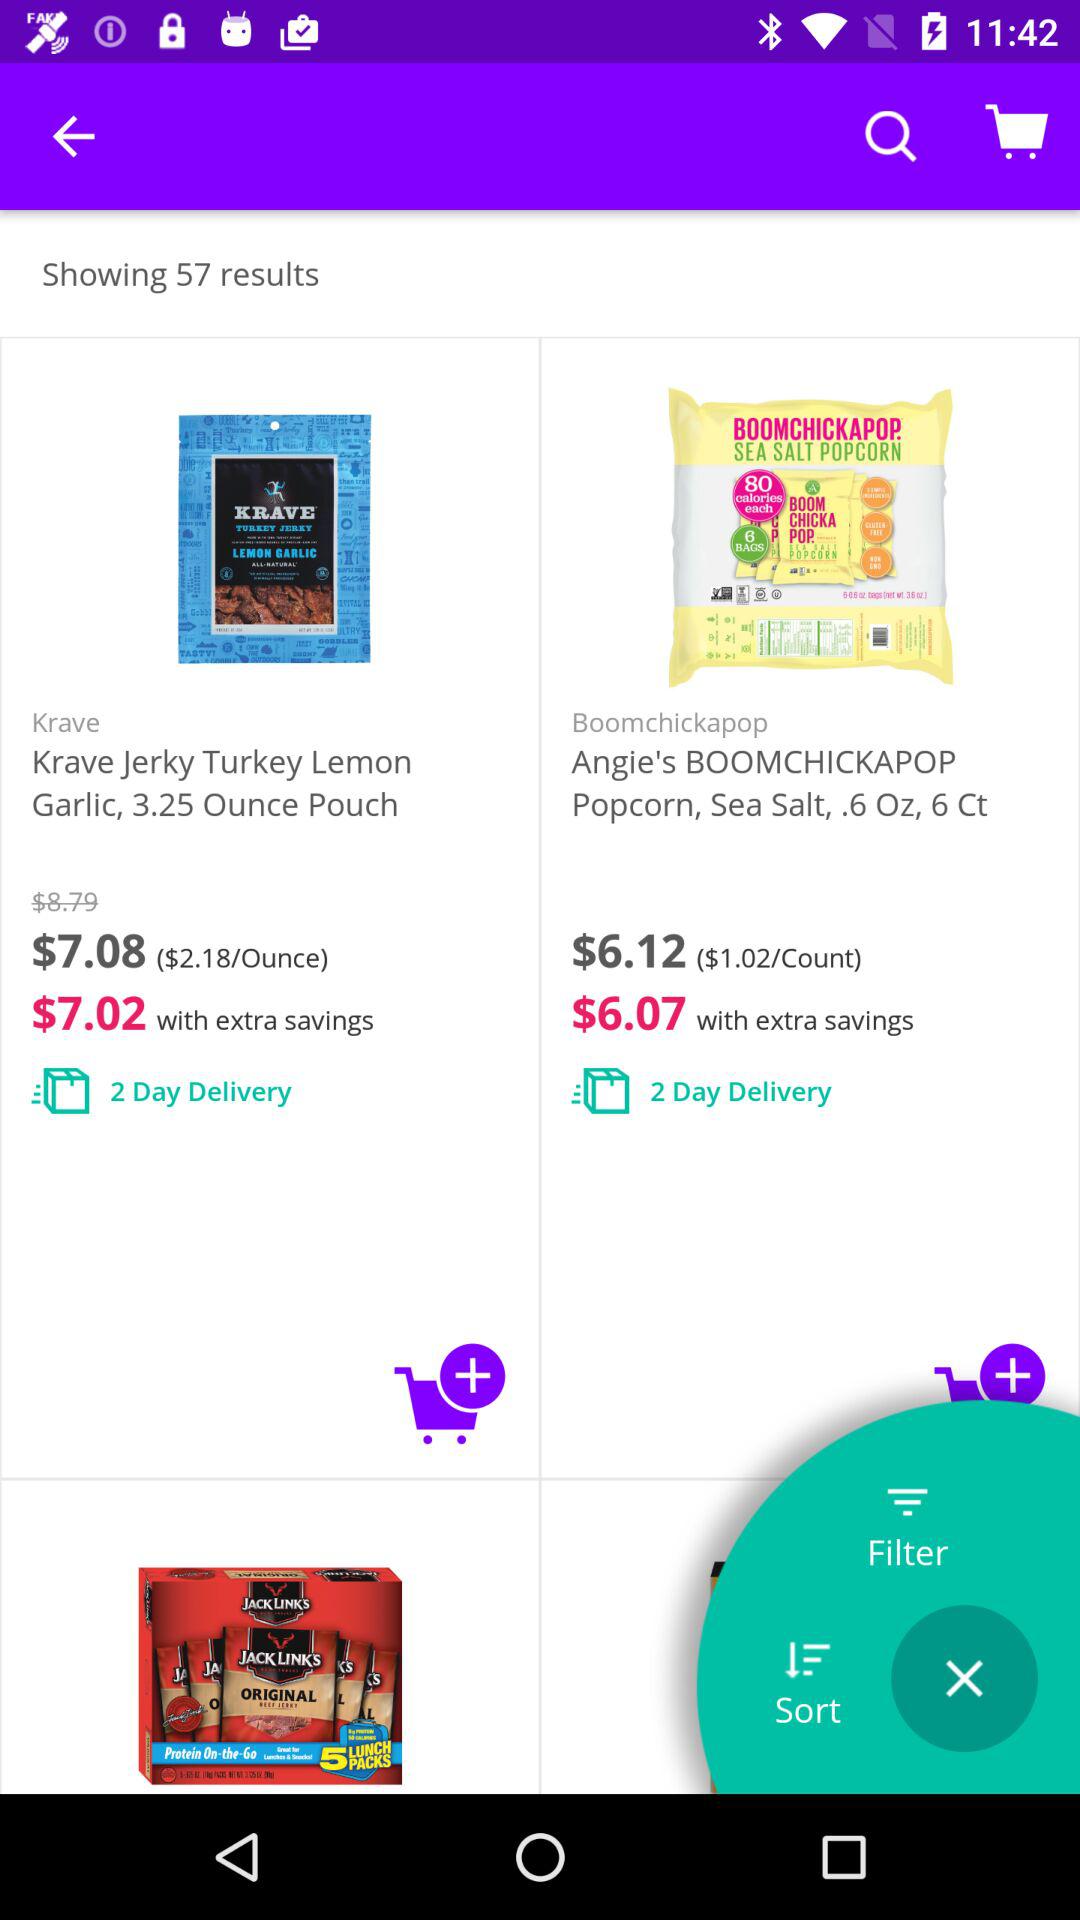 This screenshot has width=1080, height=1920. Describe the element at coordinates (990, 1392) in the screenshot. I see `add to cart` at that location.